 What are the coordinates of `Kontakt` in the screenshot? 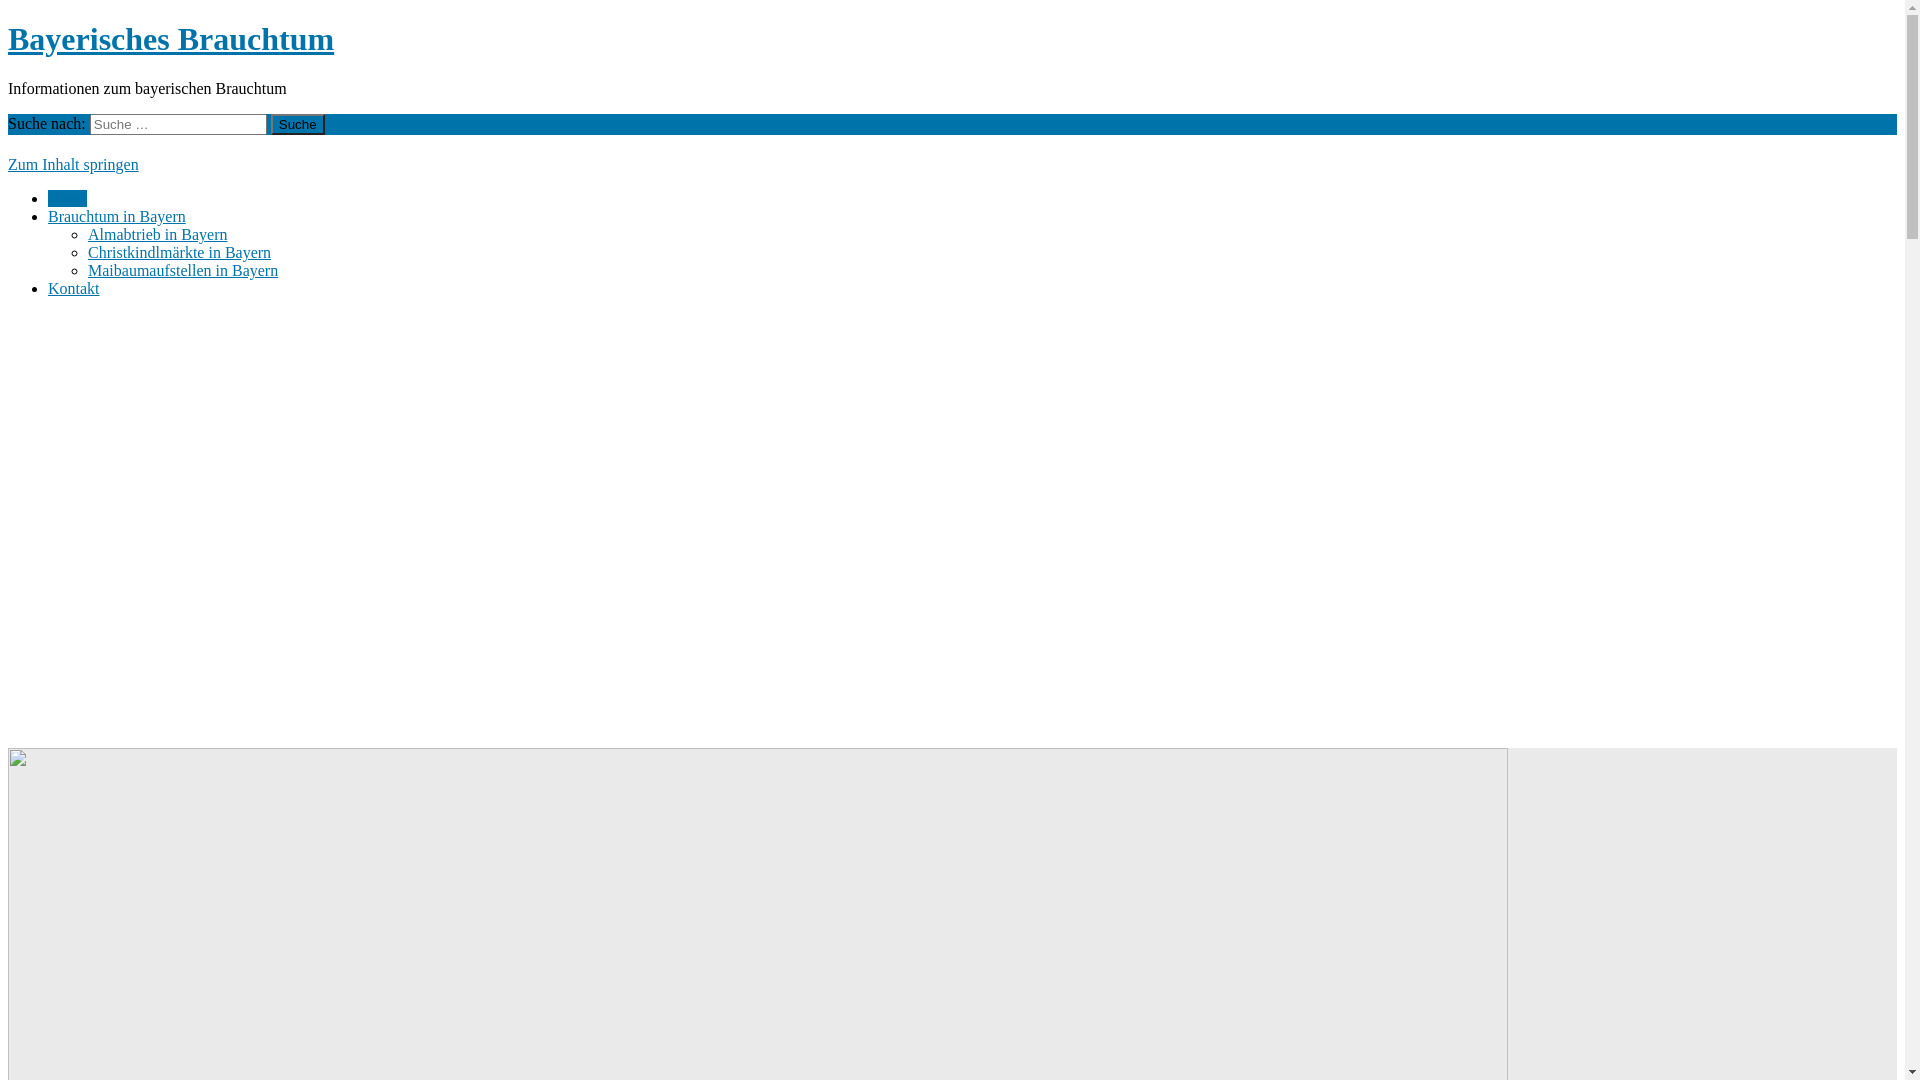 It's located at (74, 288).